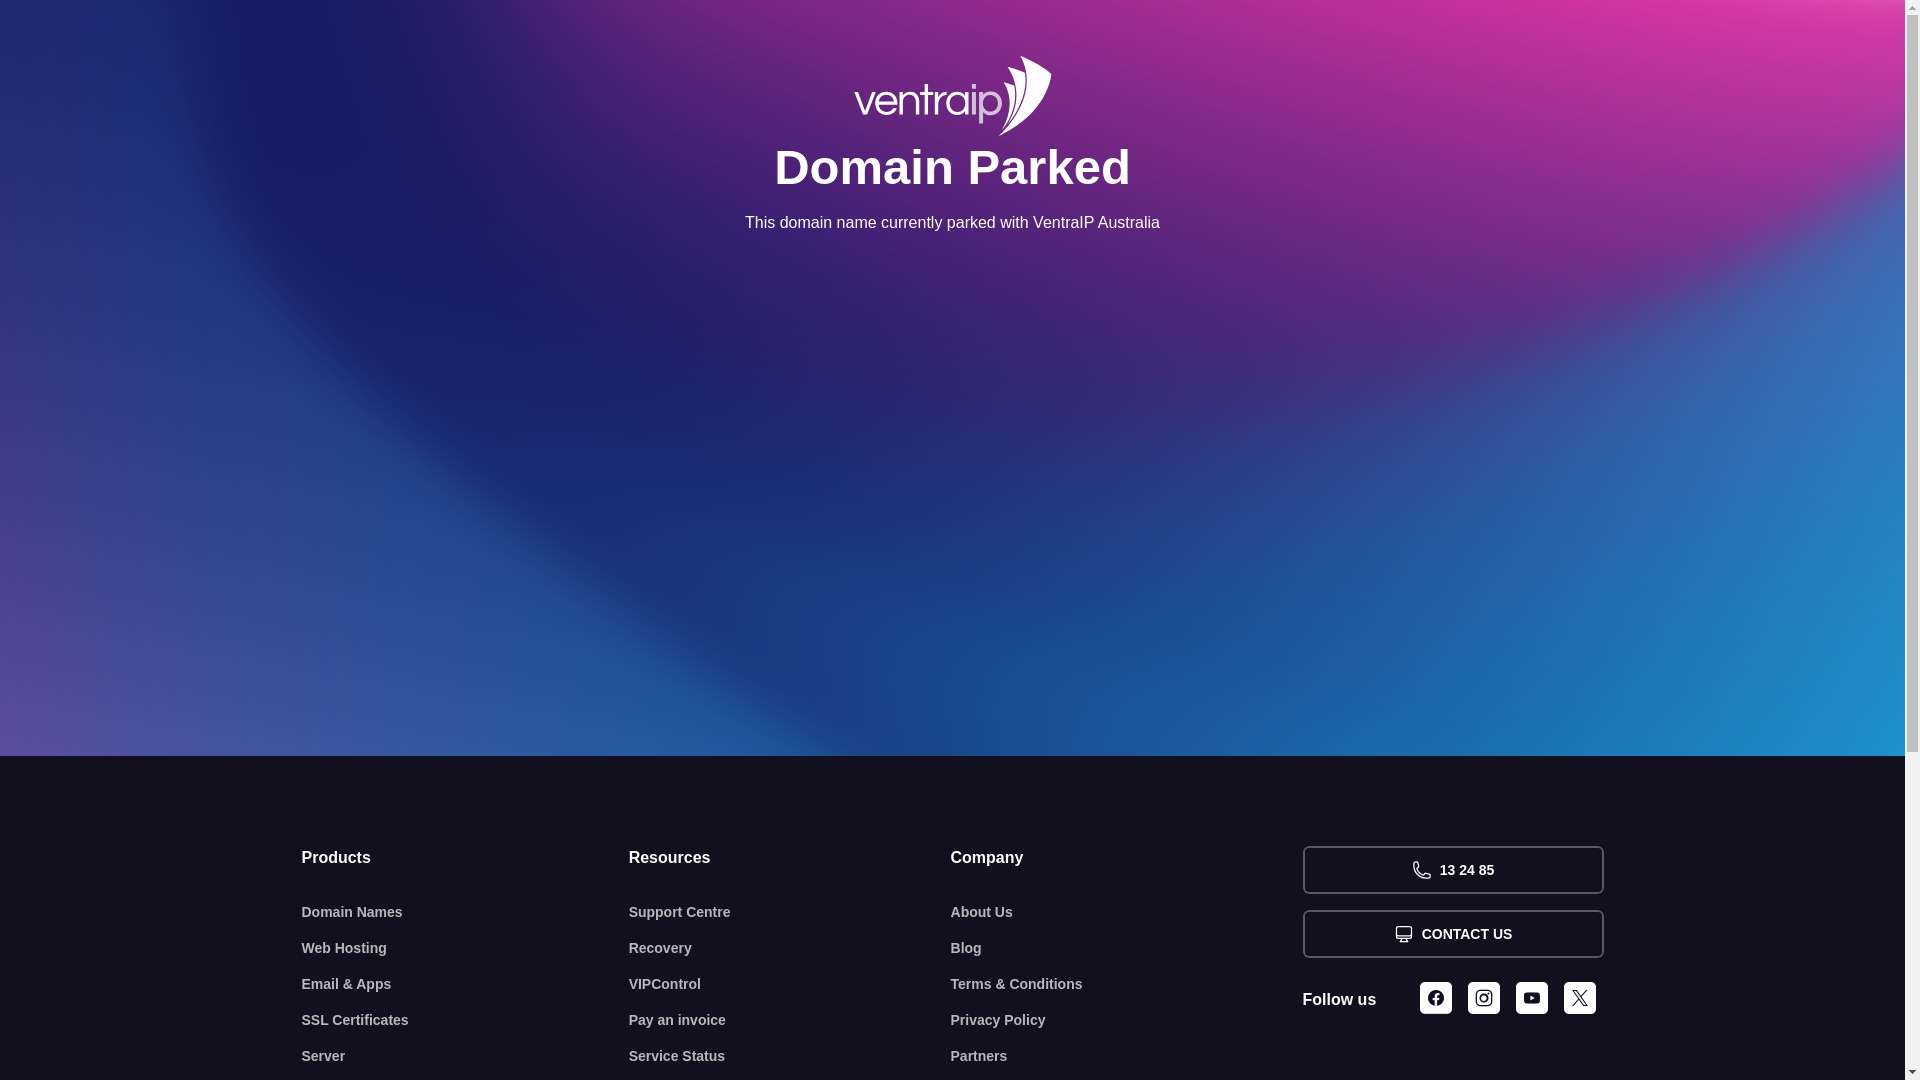  Describe the element at coordinates (1127, 1020) in the screenshot. I see `Privacy Policy` at that location.